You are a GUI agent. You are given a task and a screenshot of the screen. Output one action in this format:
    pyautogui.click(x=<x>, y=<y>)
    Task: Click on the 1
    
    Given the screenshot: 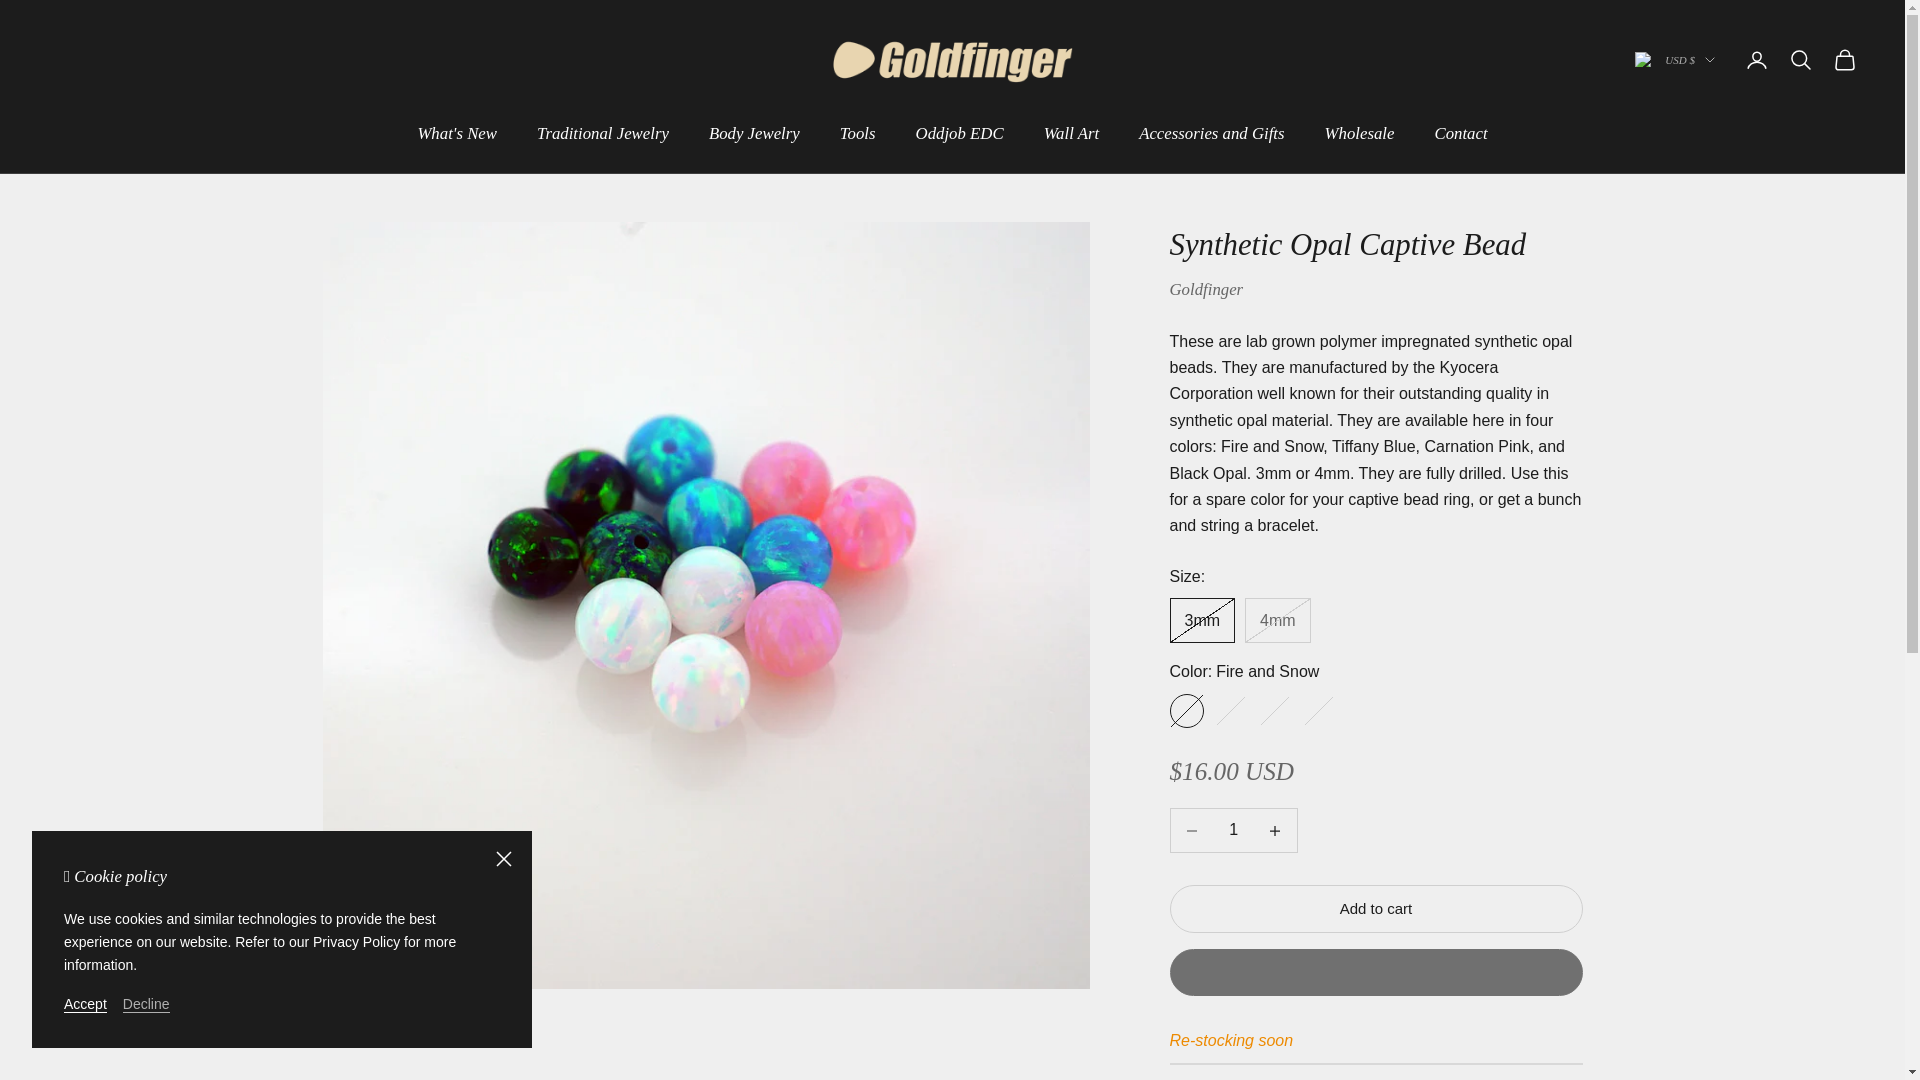 What is the action you would take?
    pyautogui.click(x=1233, y=830)
    